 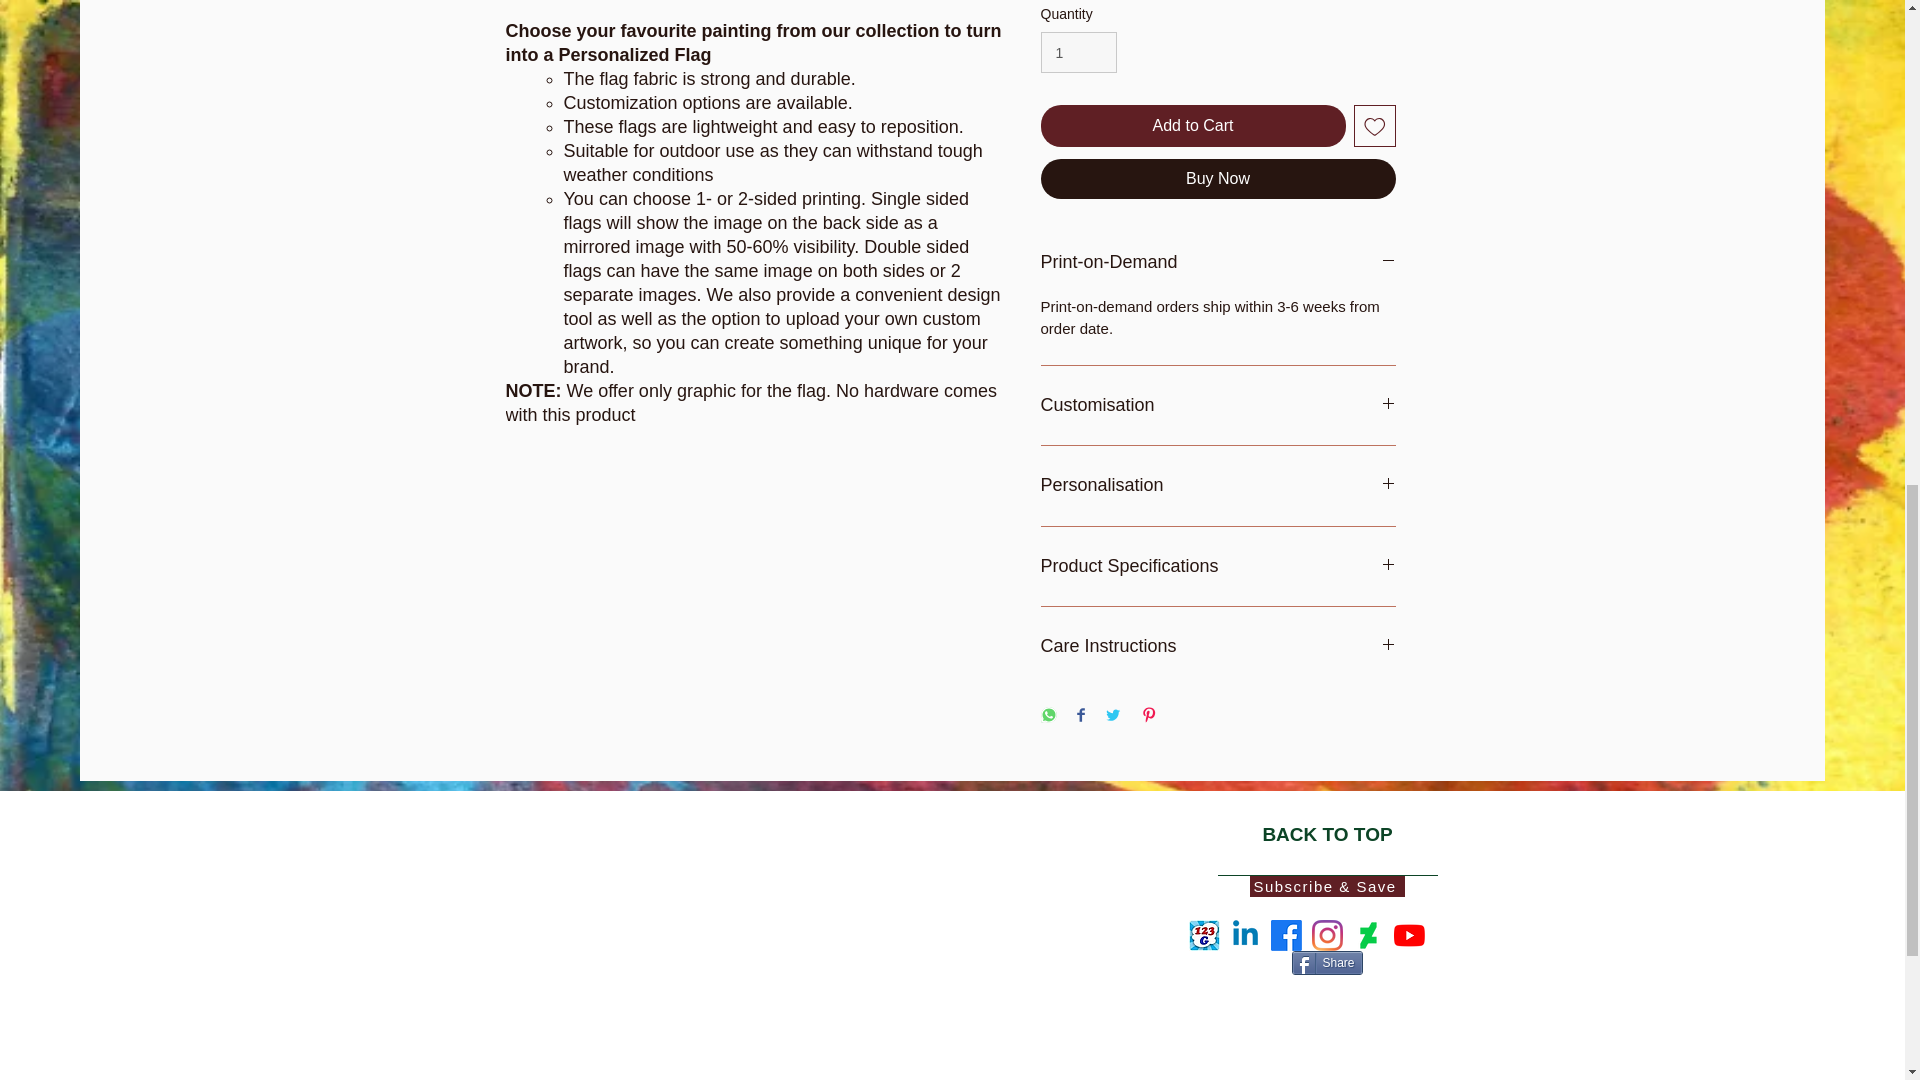 I want to click on Share, so click(x=1328, y=963).